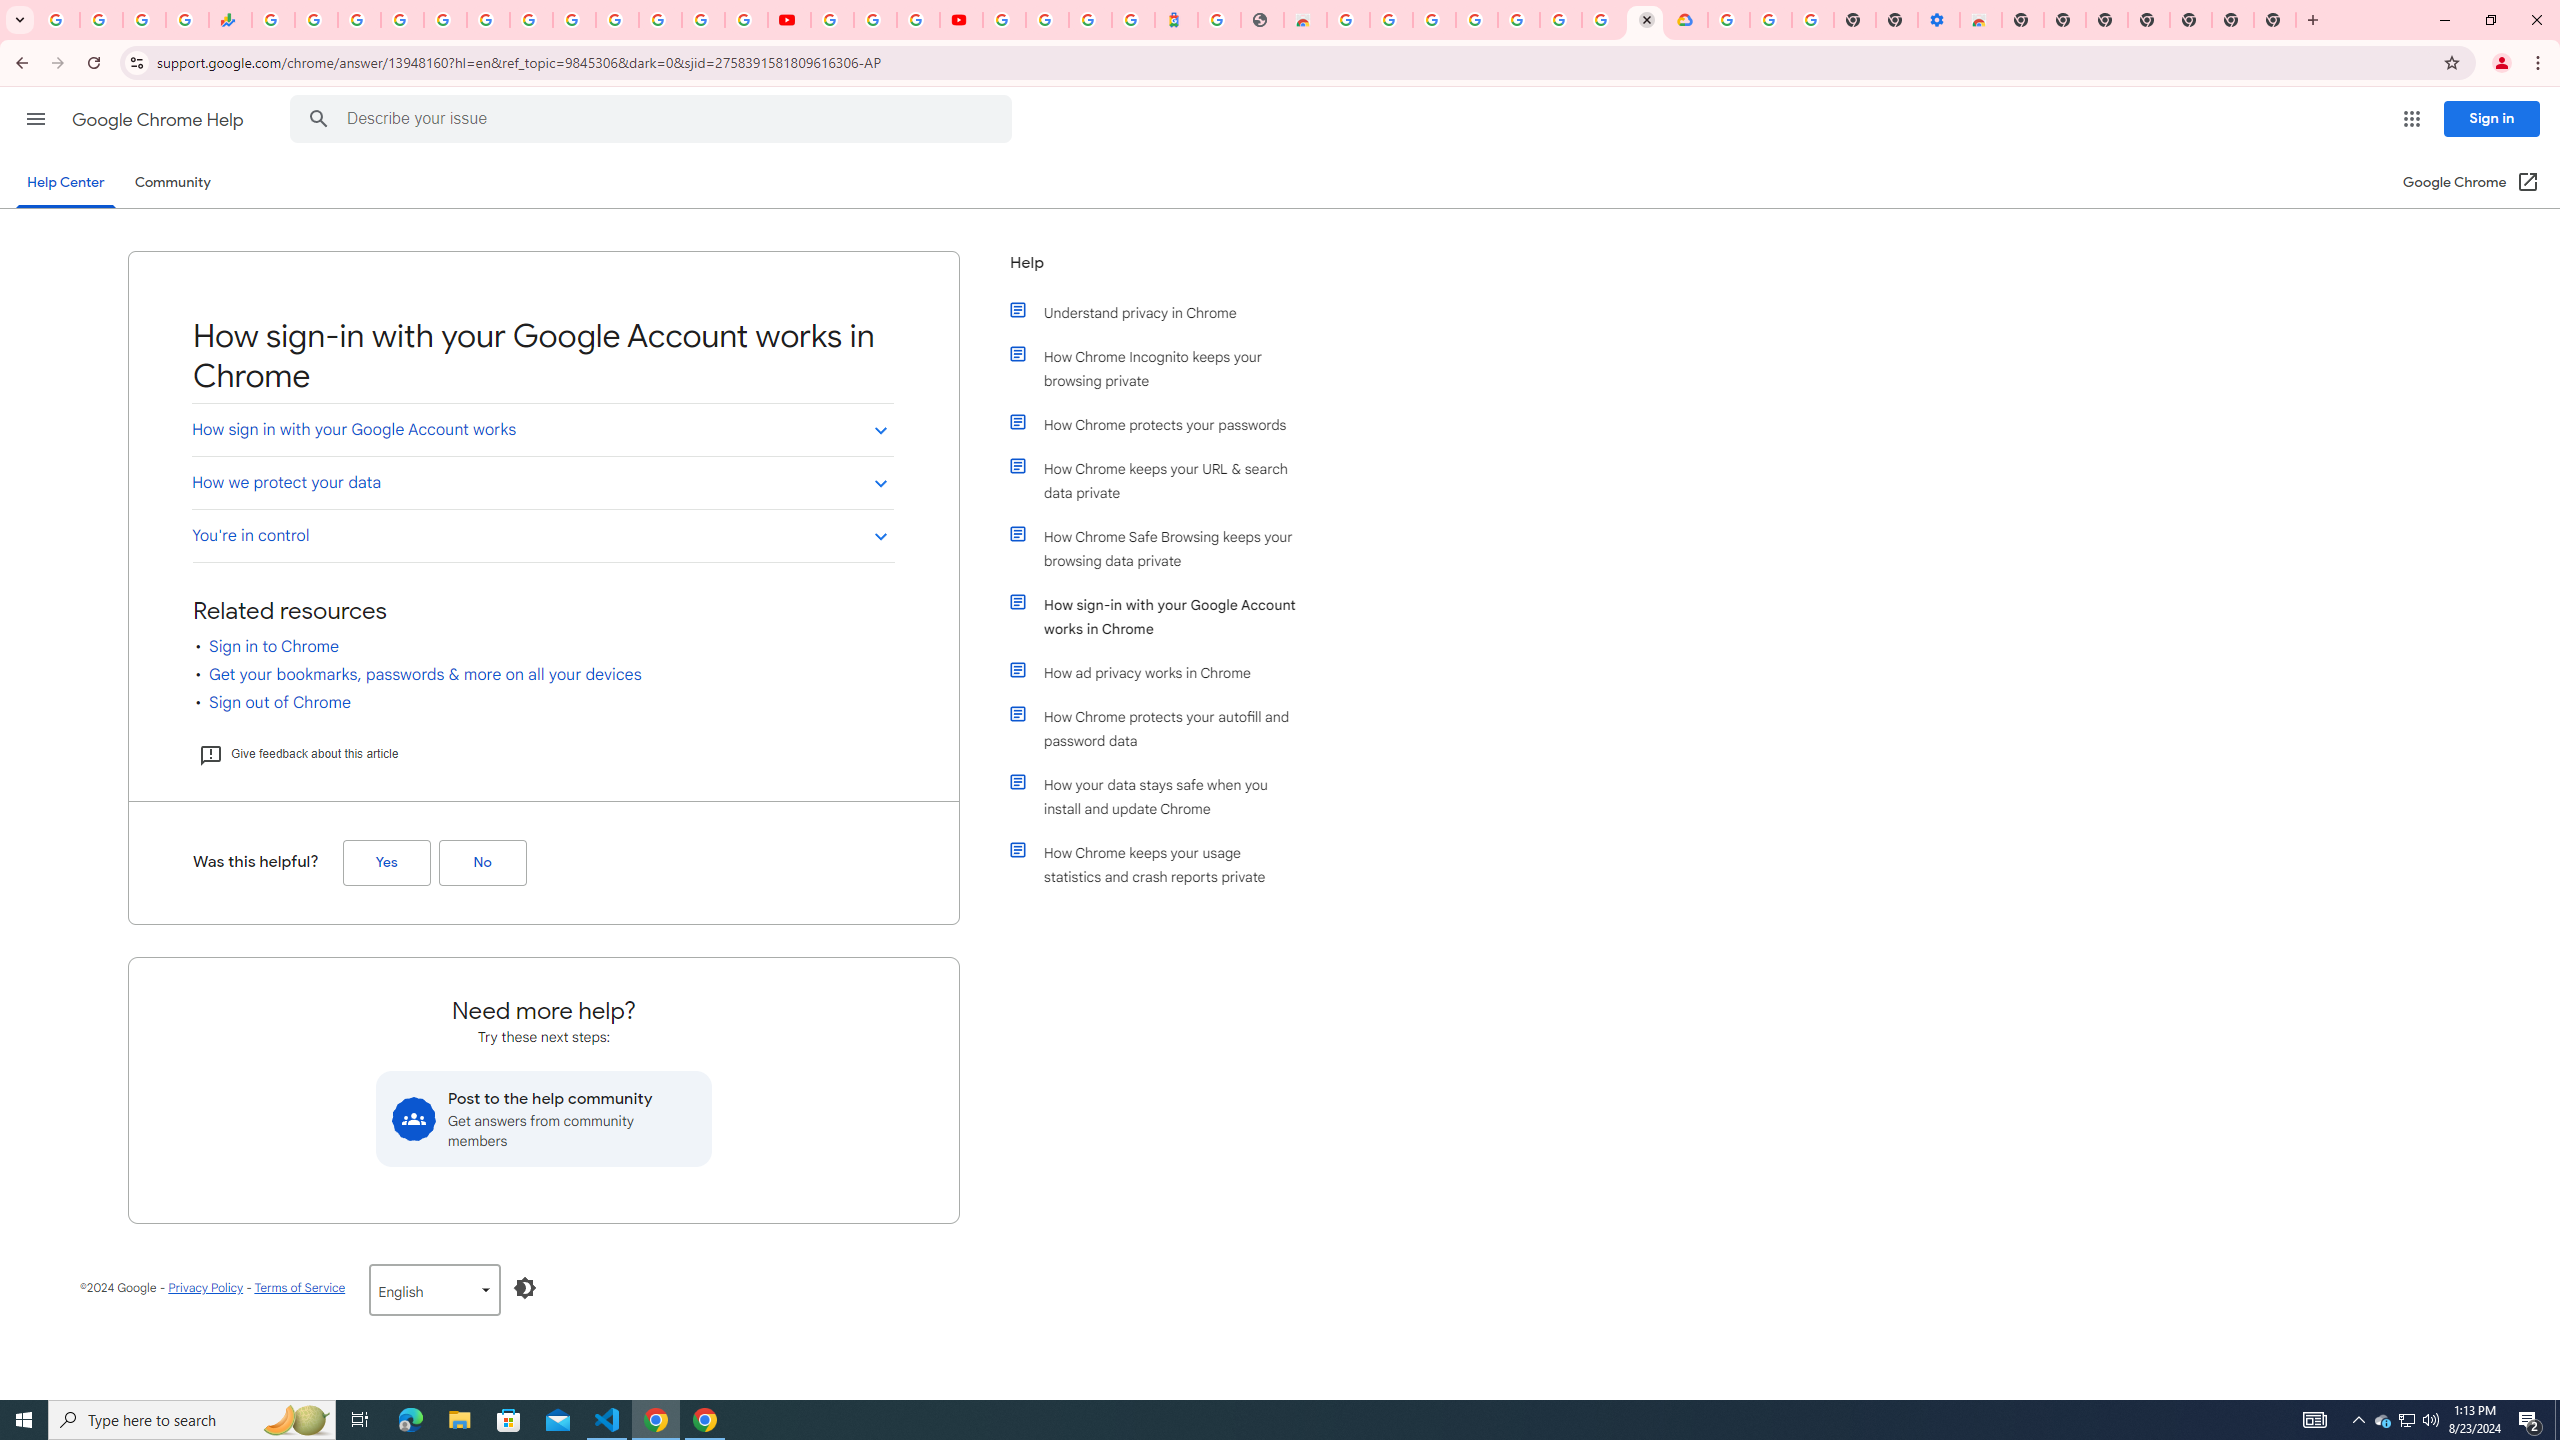 The image size is (2560, 1440). What do you see at coordinates (1518, 20) in the screenshot?
I see `Google Account Help` at bounding box center [1518, 20].